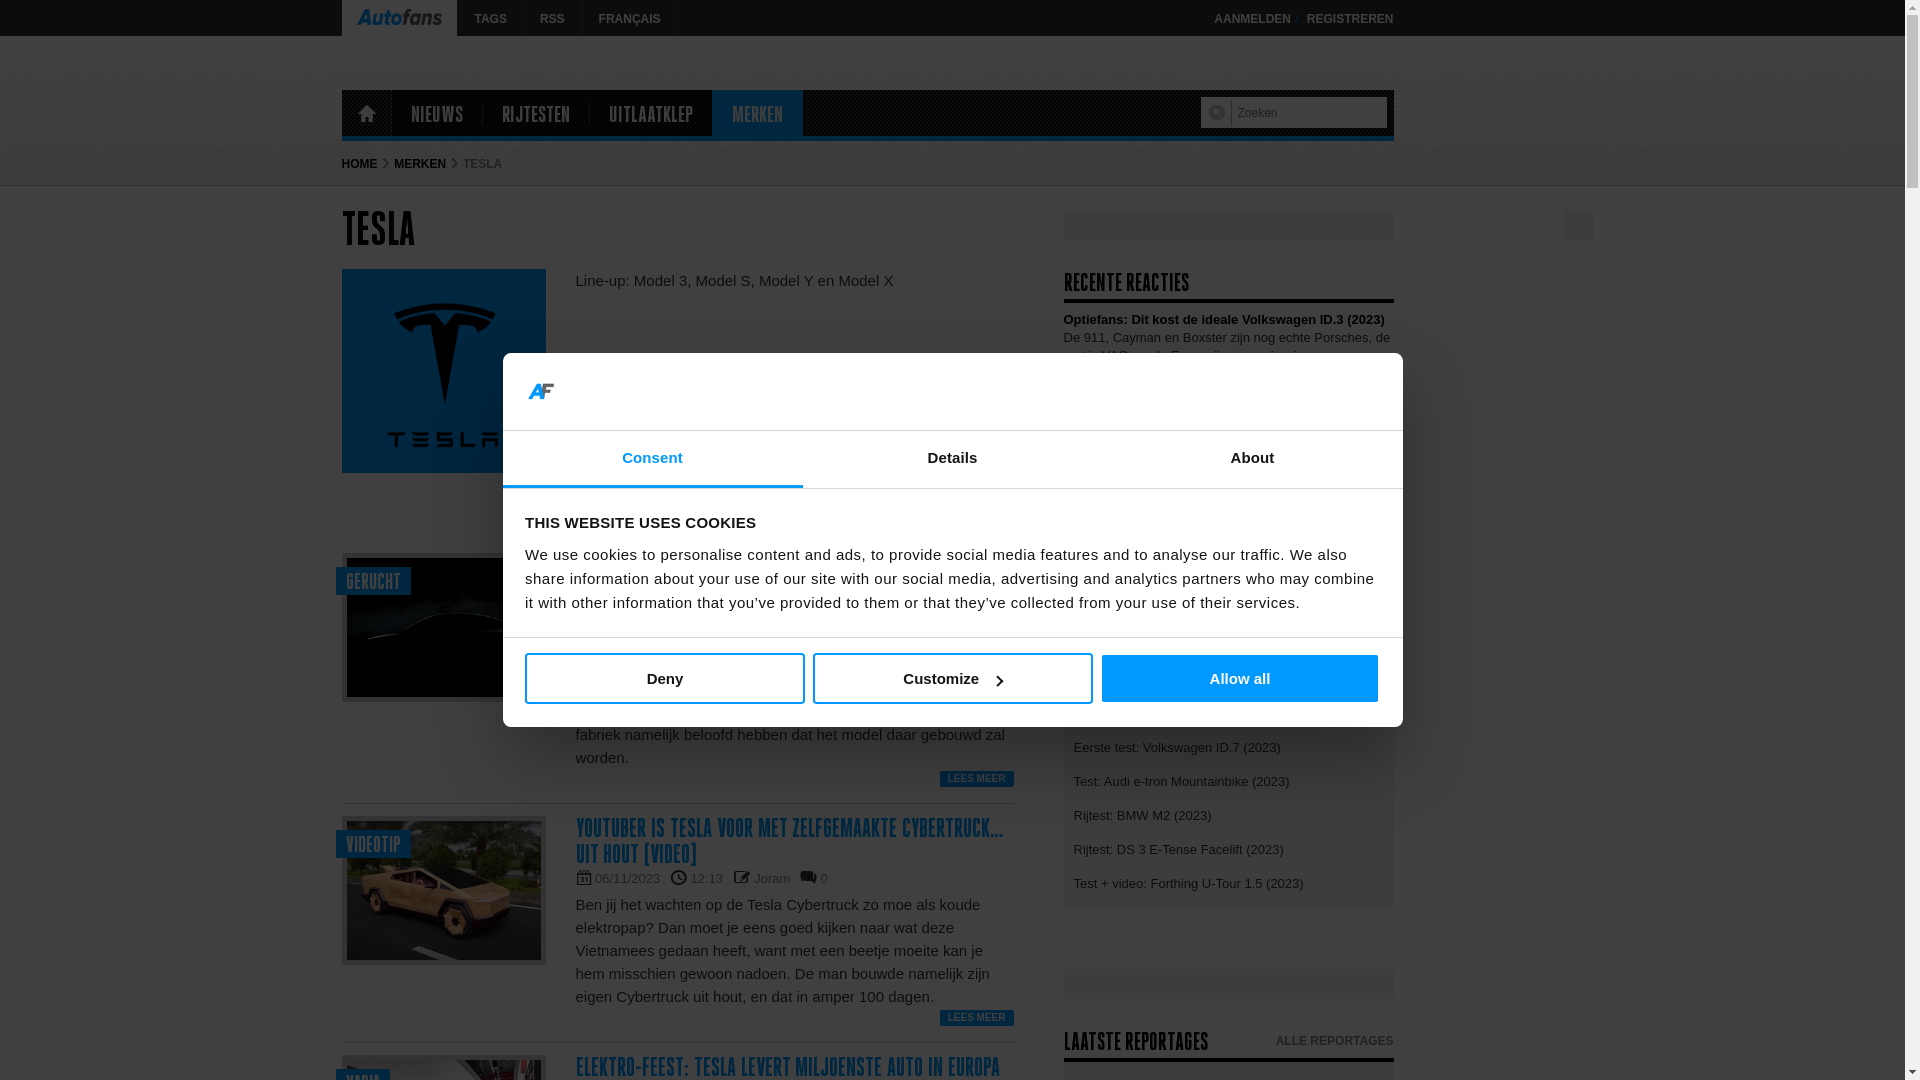 Image resolution: width=1920 pixels, height=1080 pixels. Describe the element at coordinates (1229, 882) in the screenshot. I see `Test + video: Forthing U-Tour 1.5 (2023)` at that location.